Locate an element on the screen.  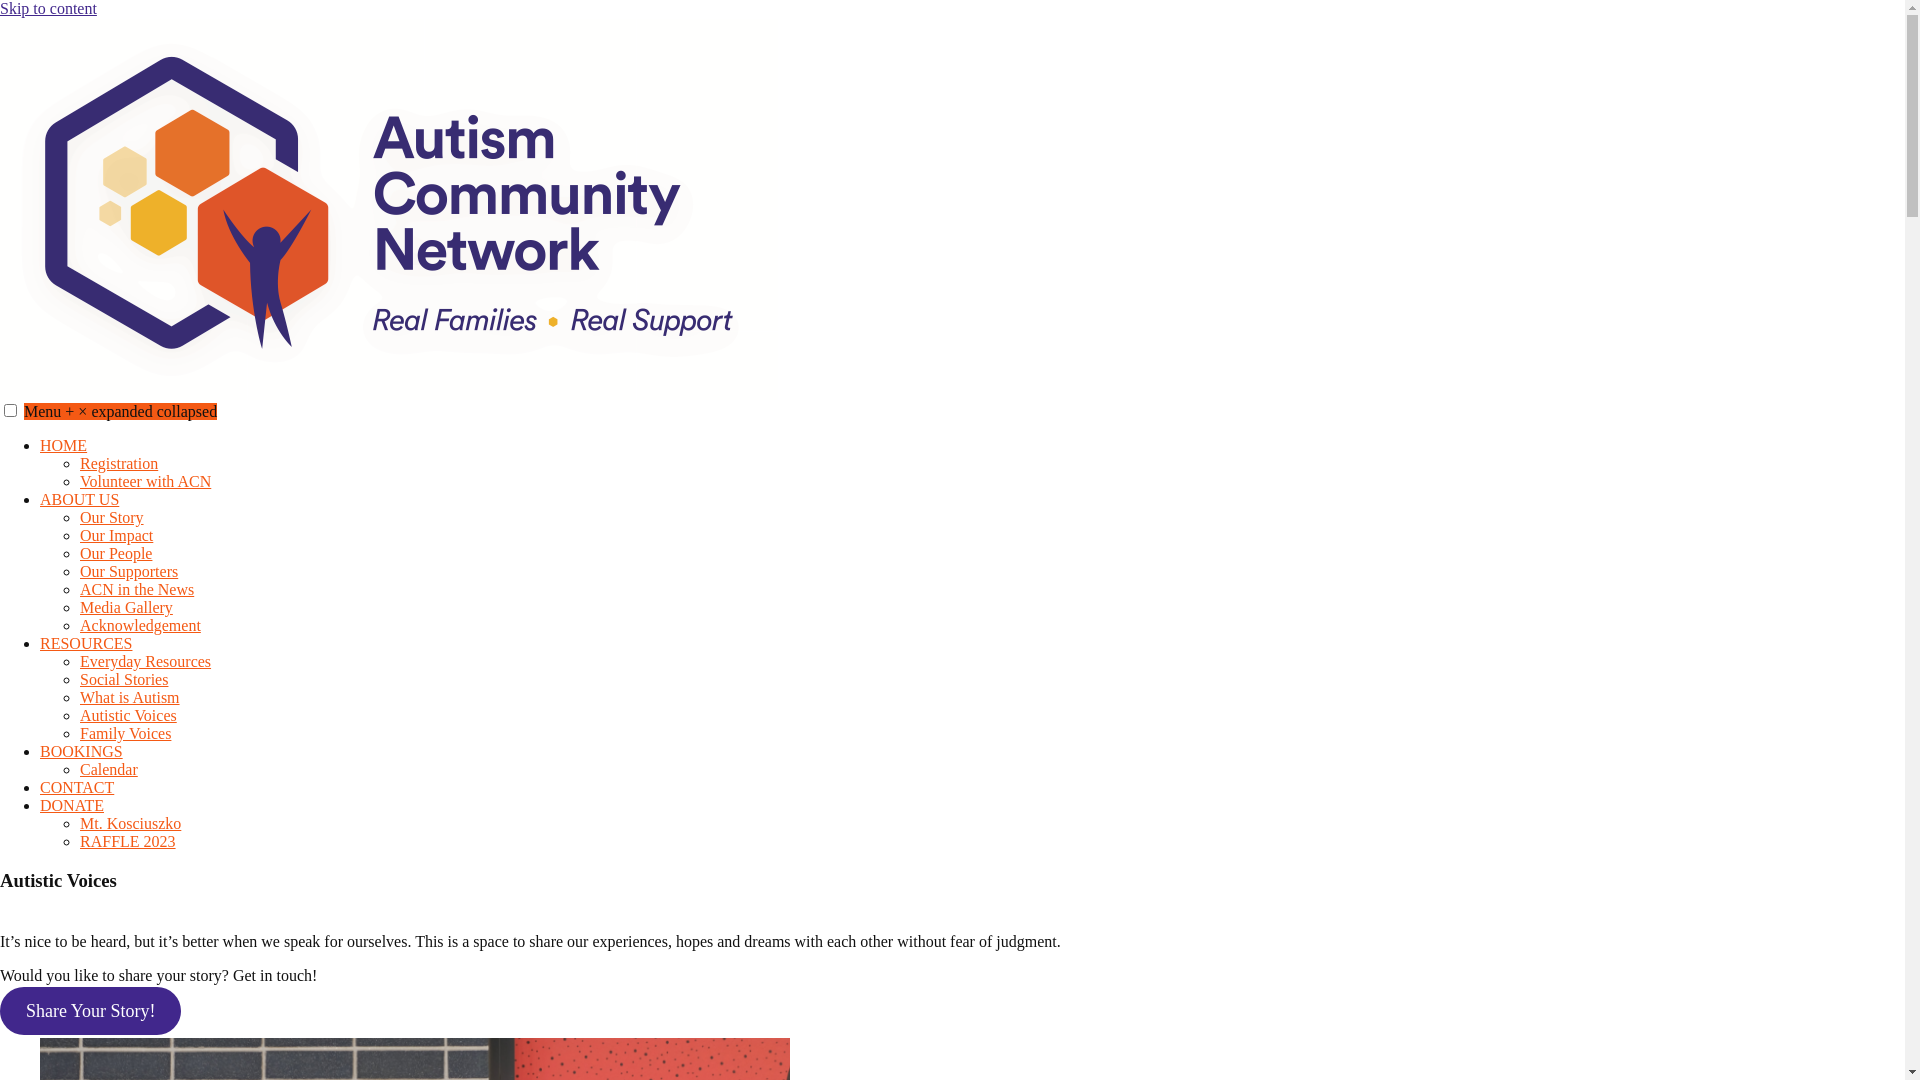
ABOUT US is located at coordinates (80, 500).